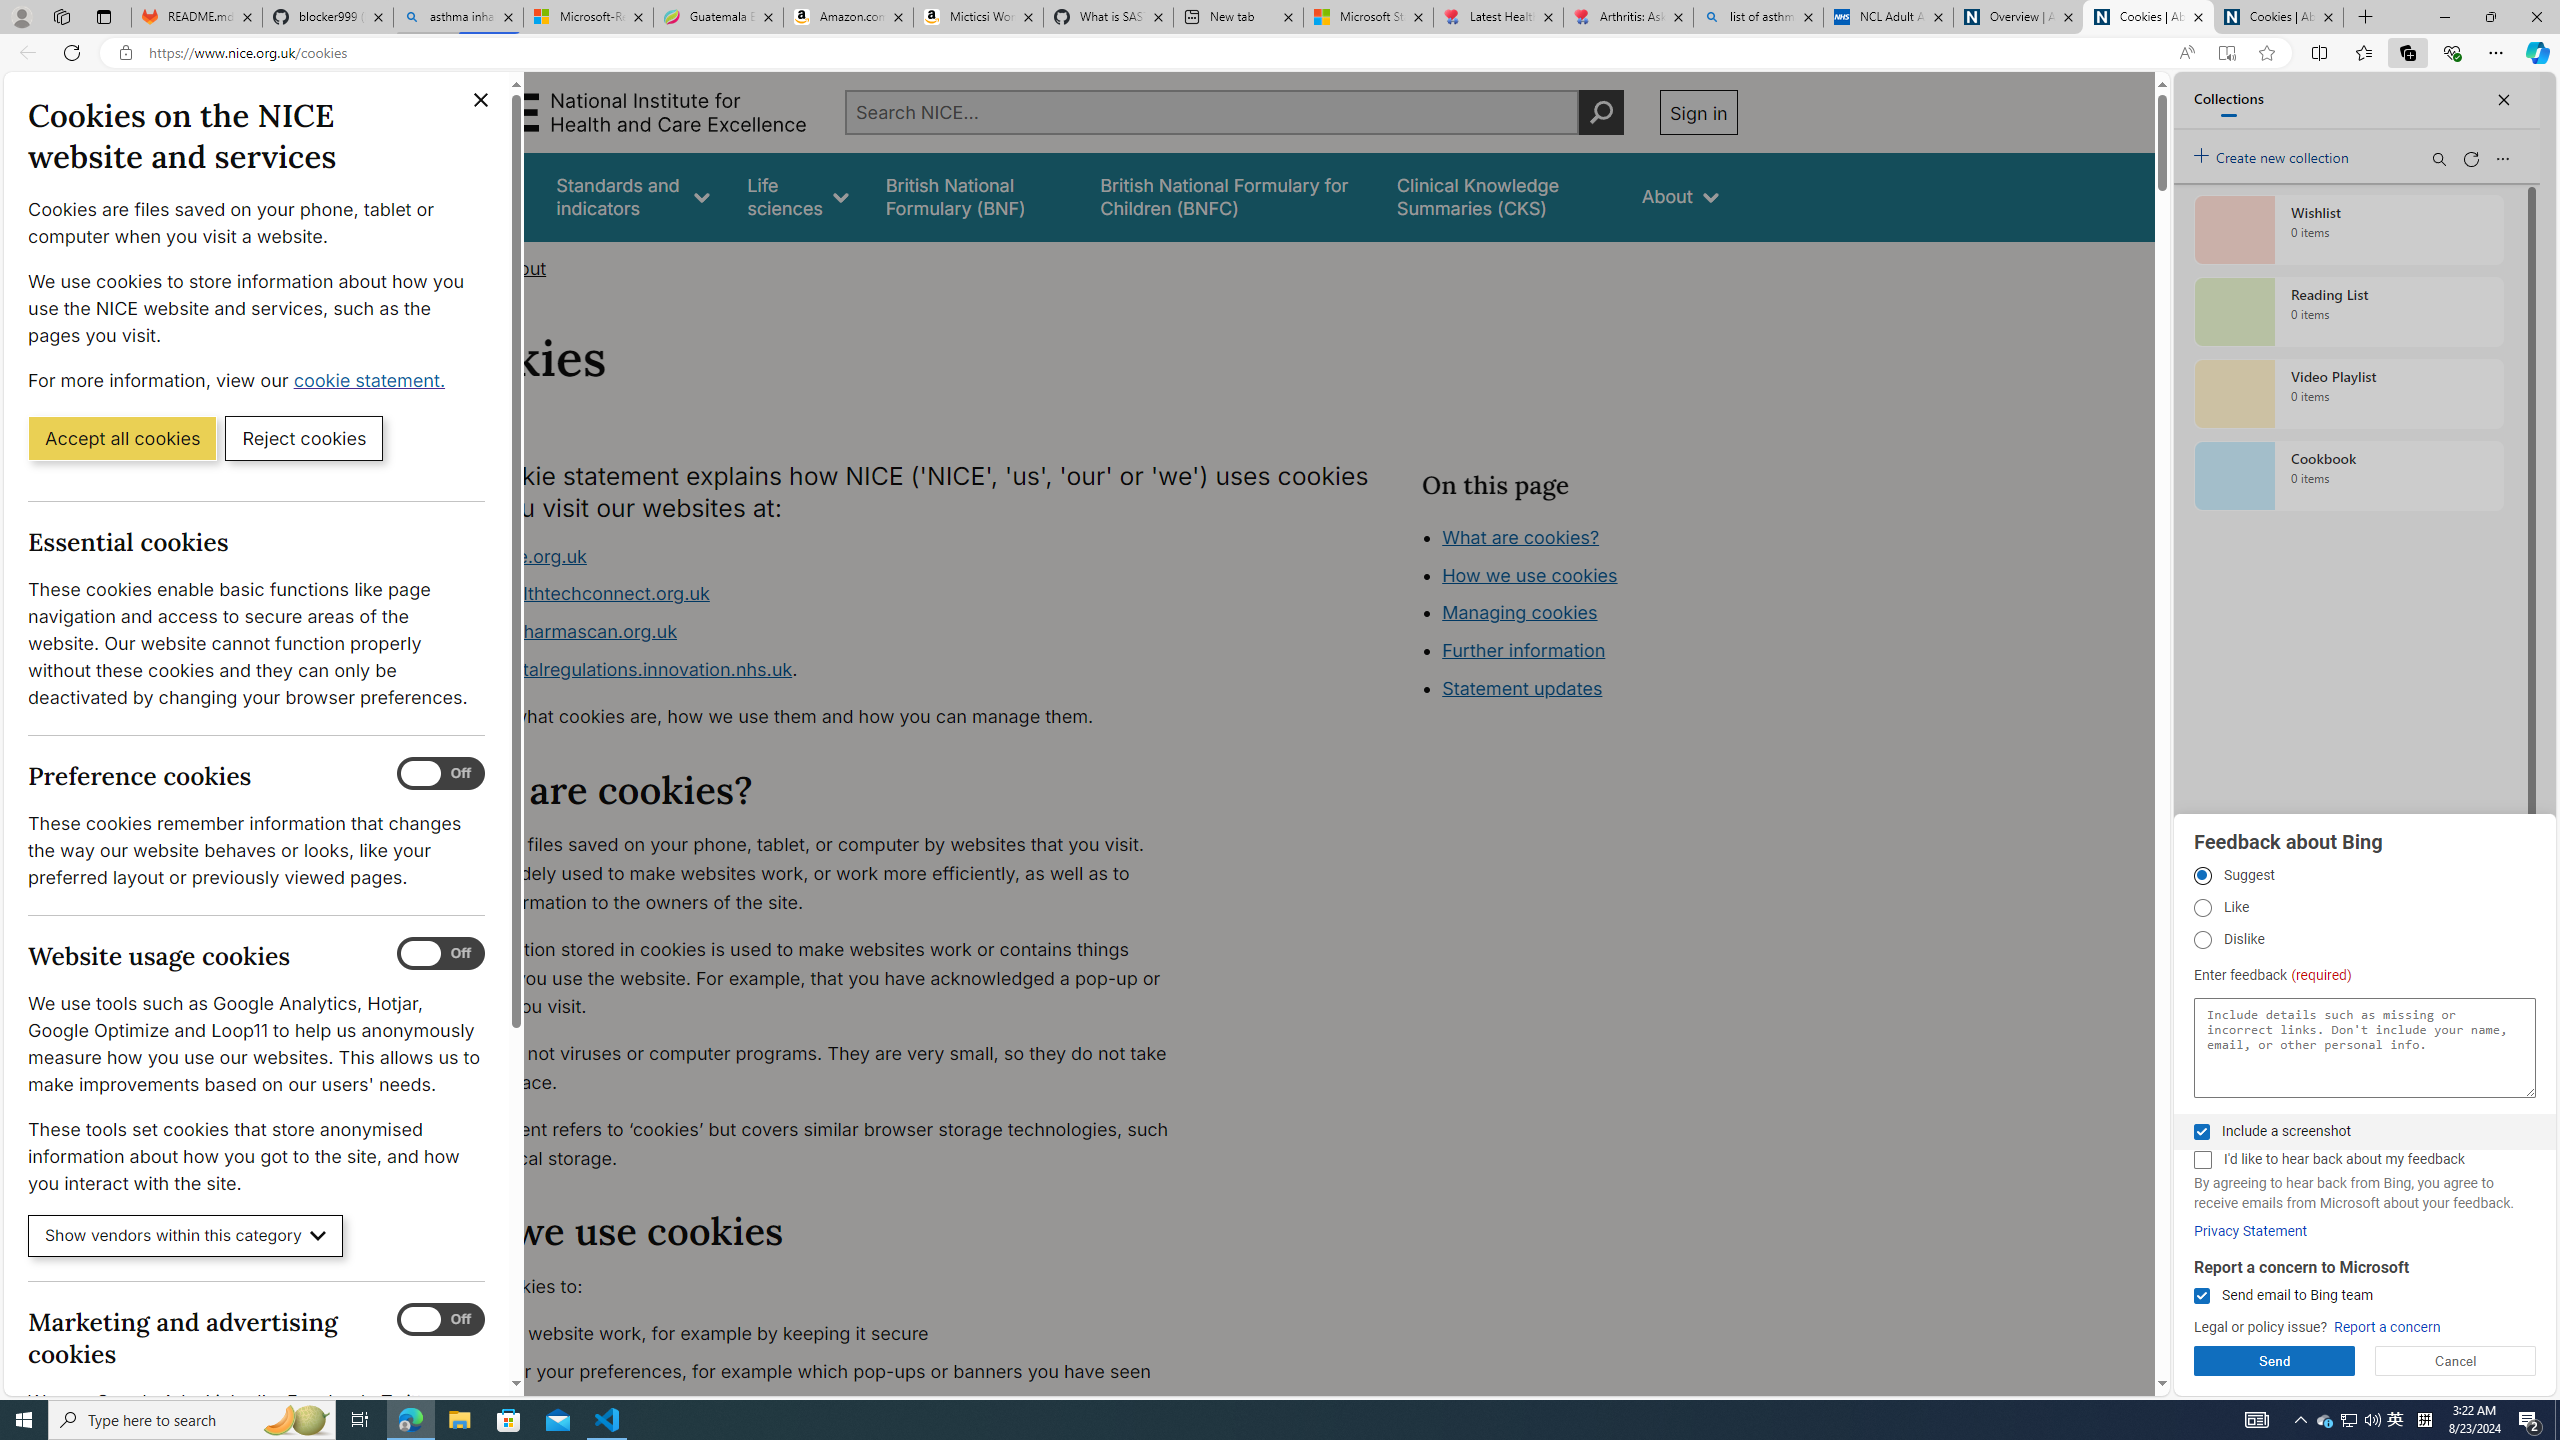 This screenshot has height=1440, width=2560. I want to click on Close cookie banner, so click(481, 100).